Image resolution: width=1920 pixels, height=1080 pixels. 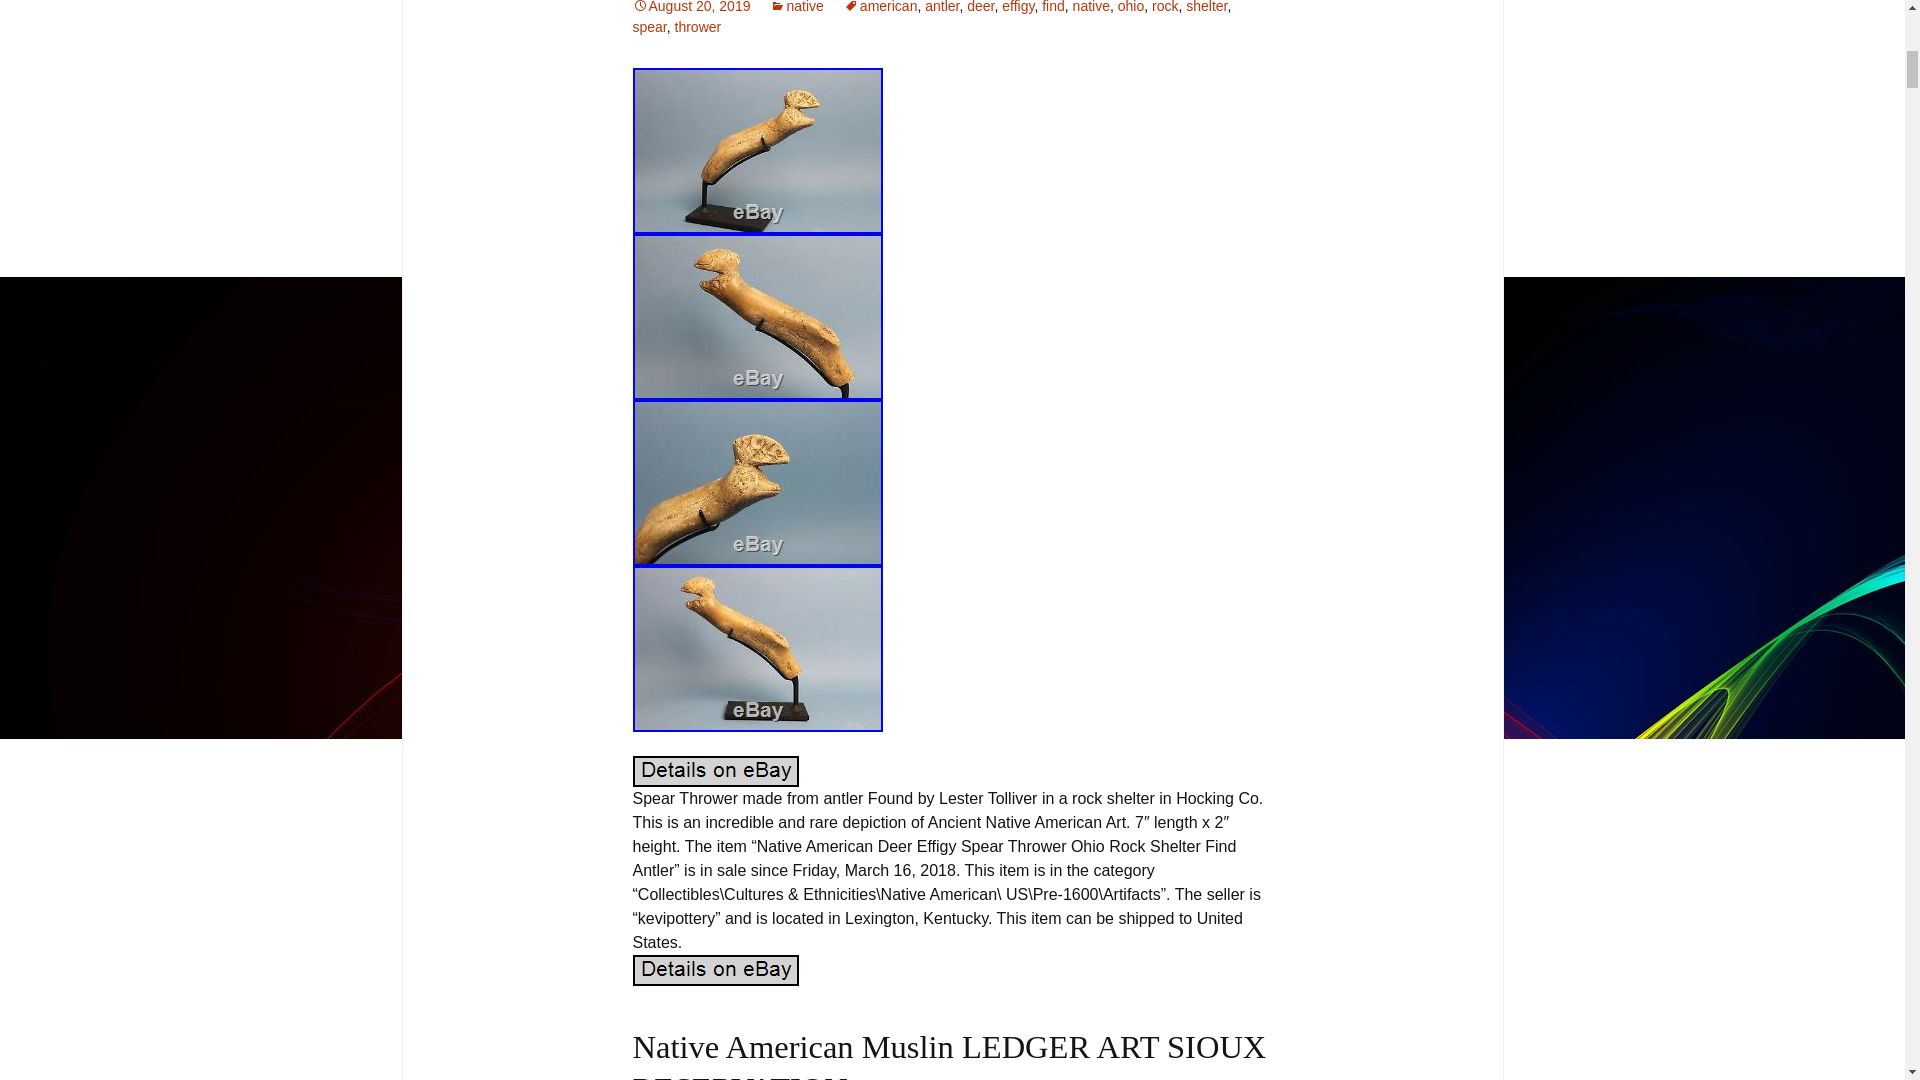 I want to click on find, so click(x=1054, y=7).